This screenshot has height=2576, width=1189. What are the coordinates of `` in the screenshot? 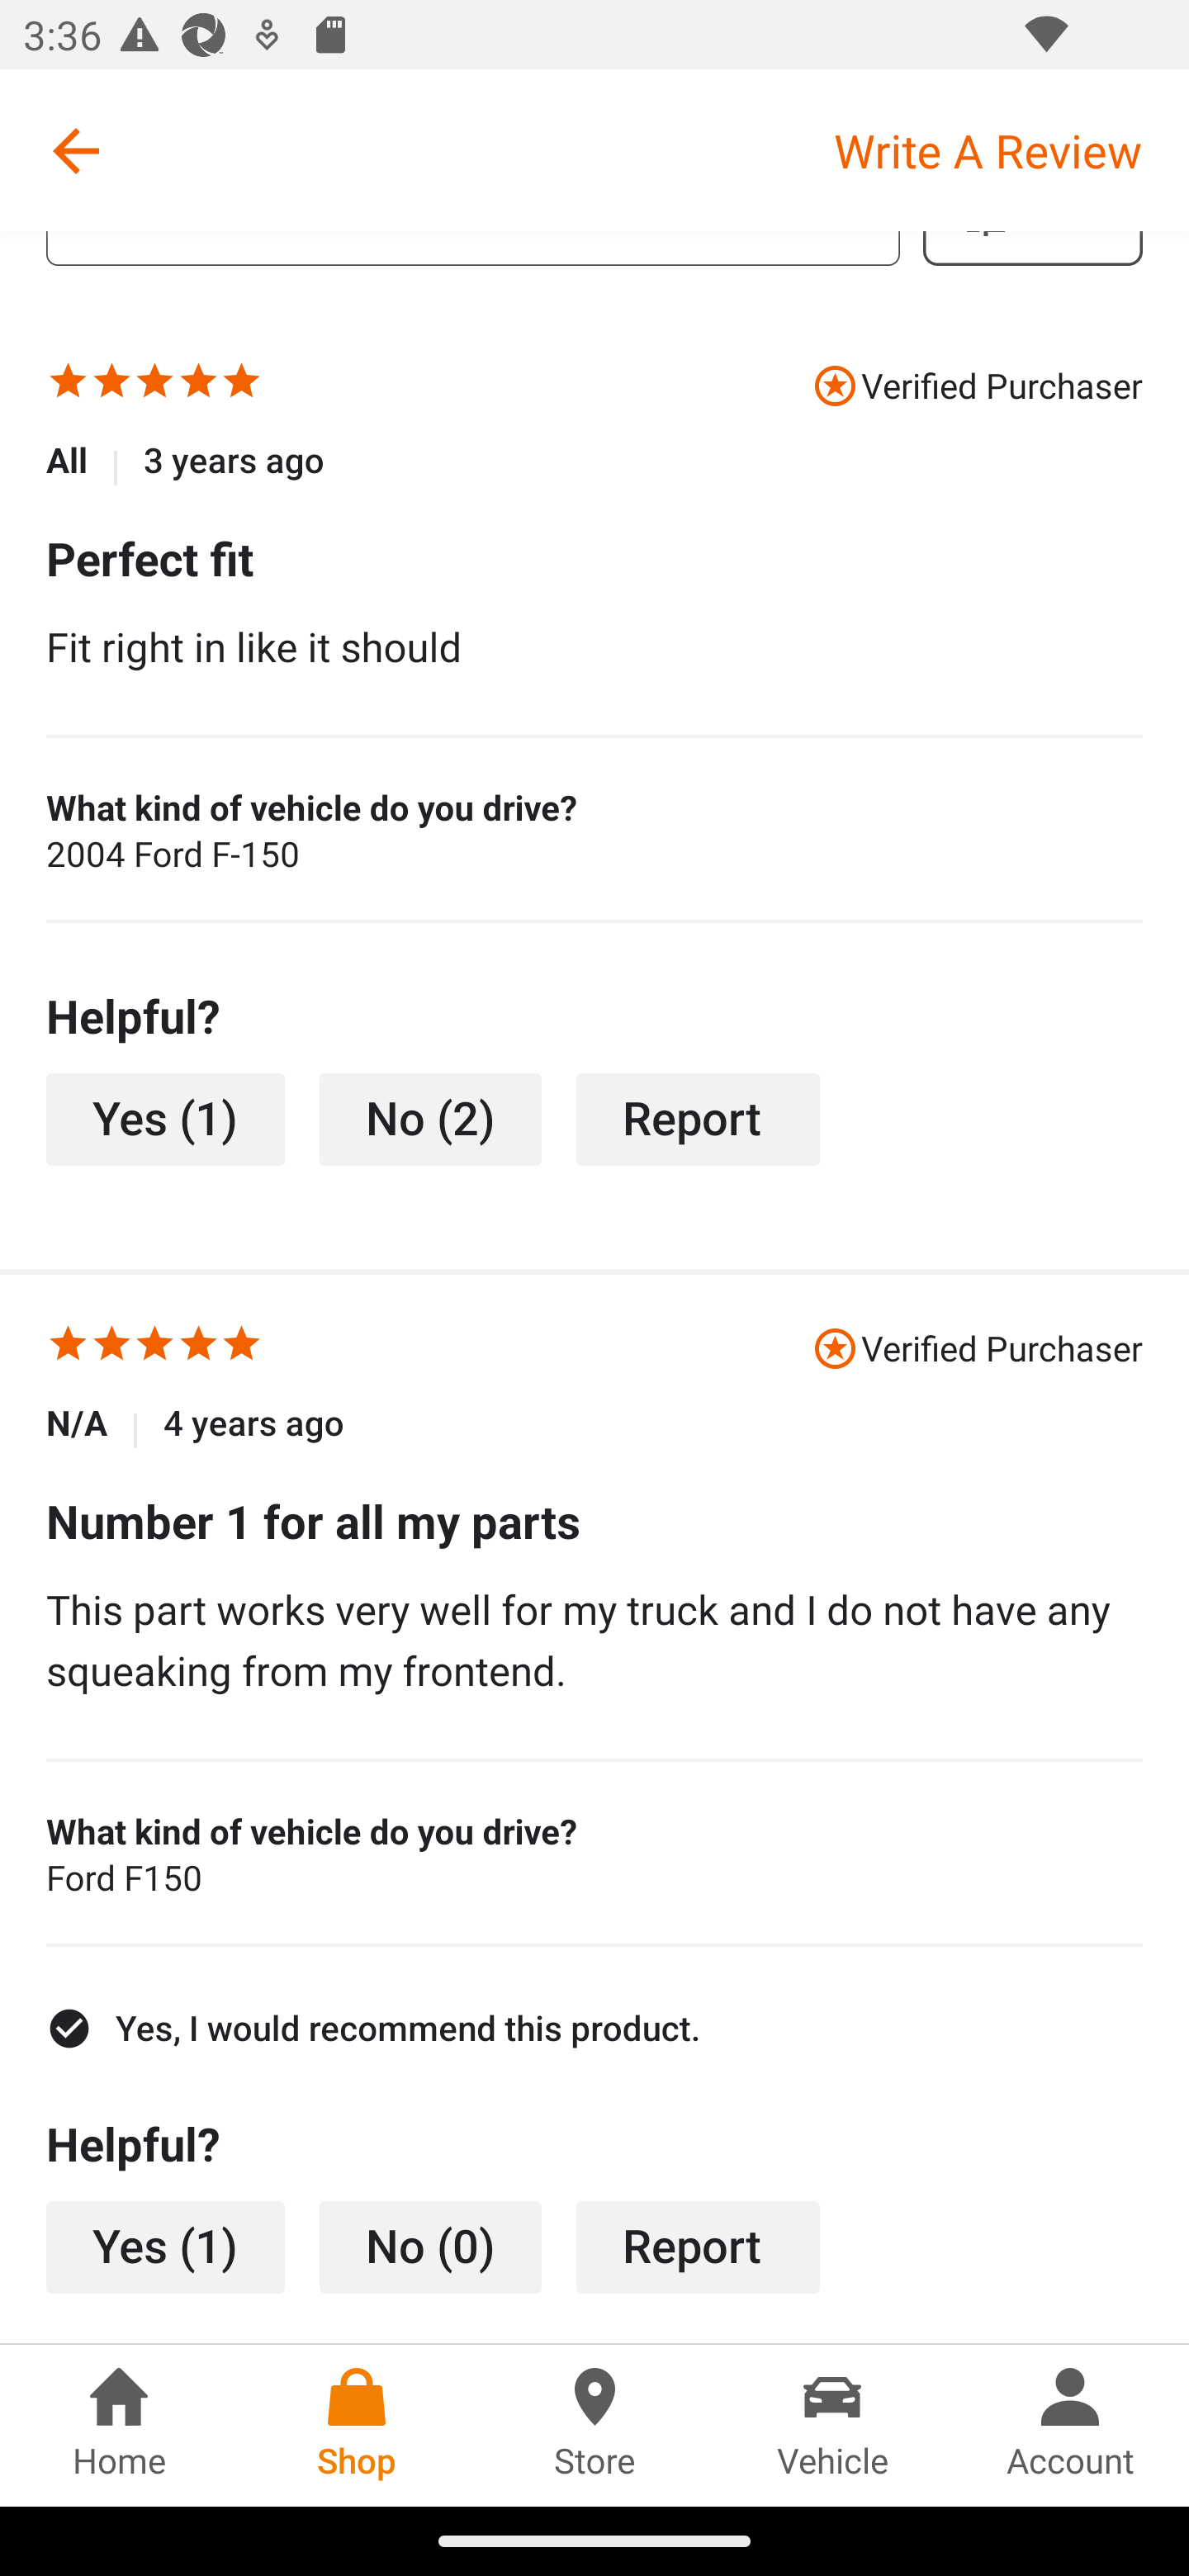 It's located at (155, 1348).